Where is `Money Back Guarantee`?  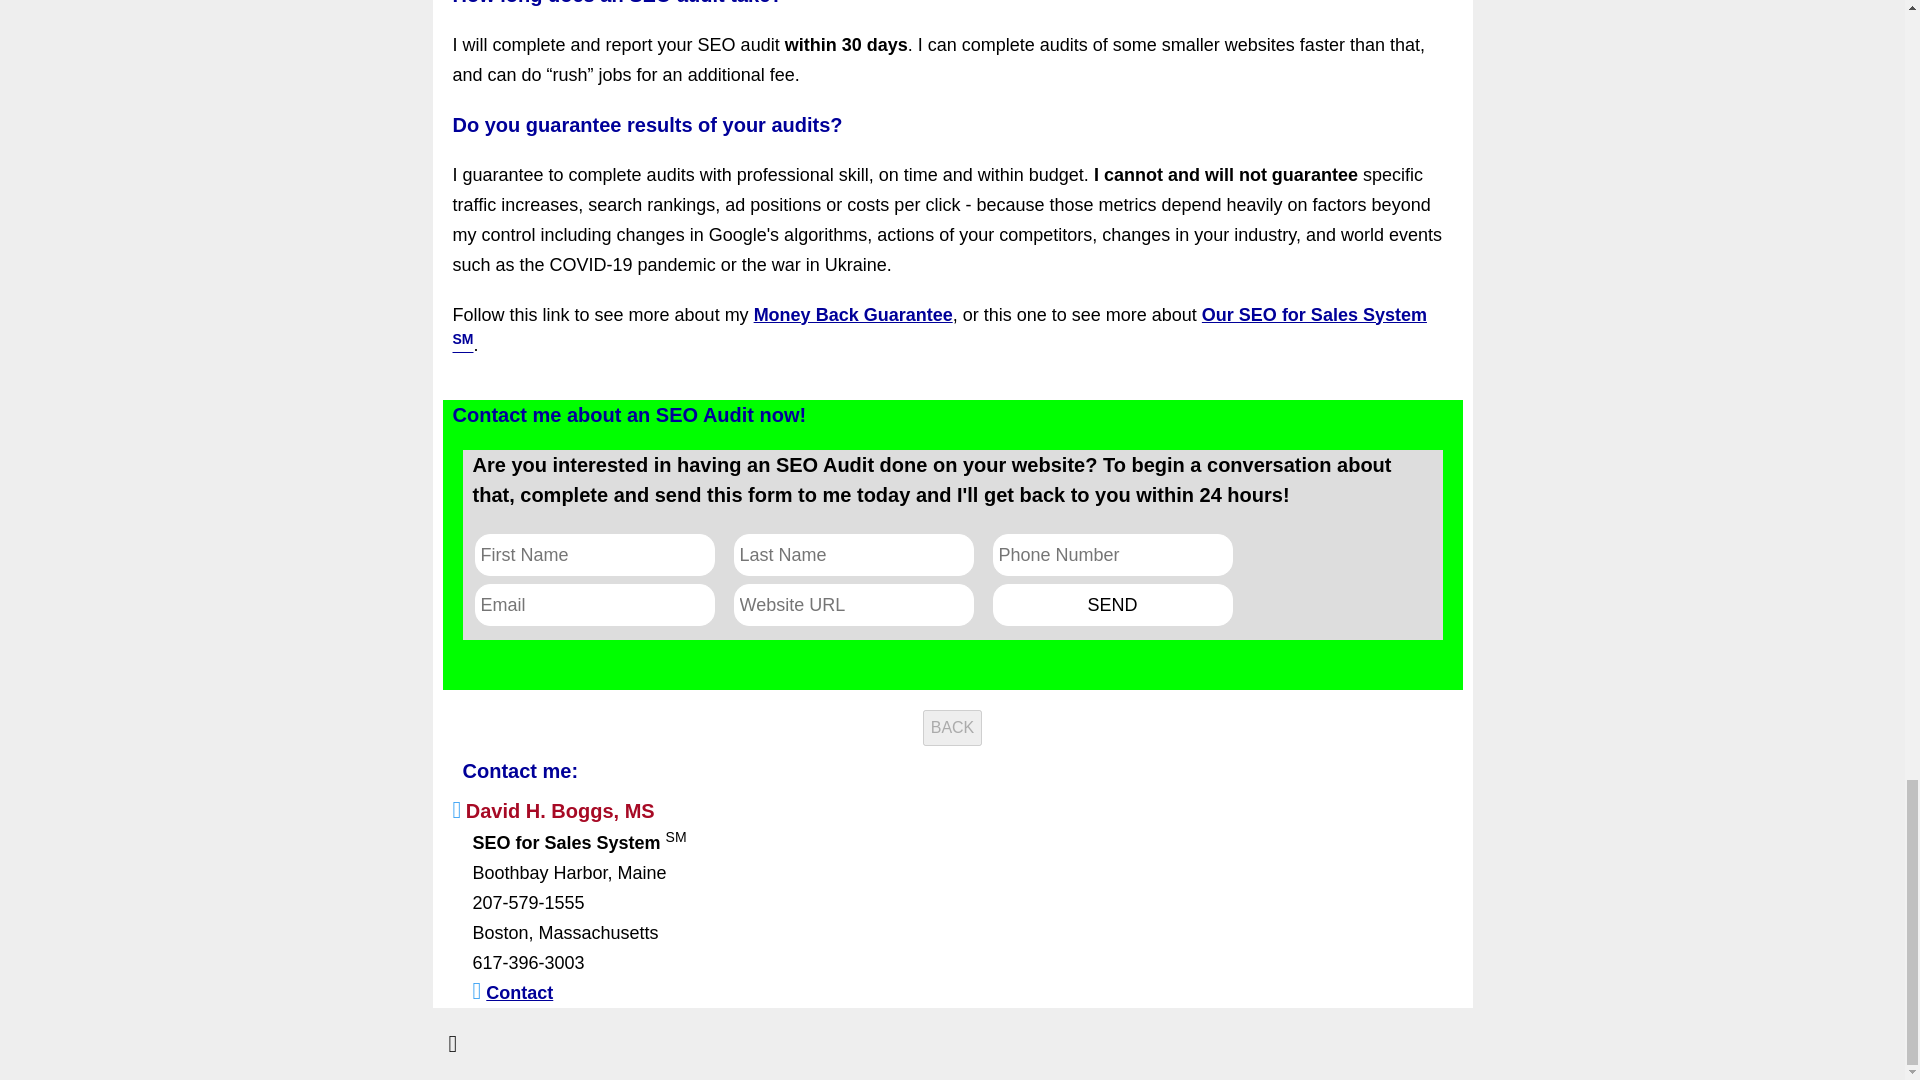 Money Back Guarantee is located at coordinates (853, 314).